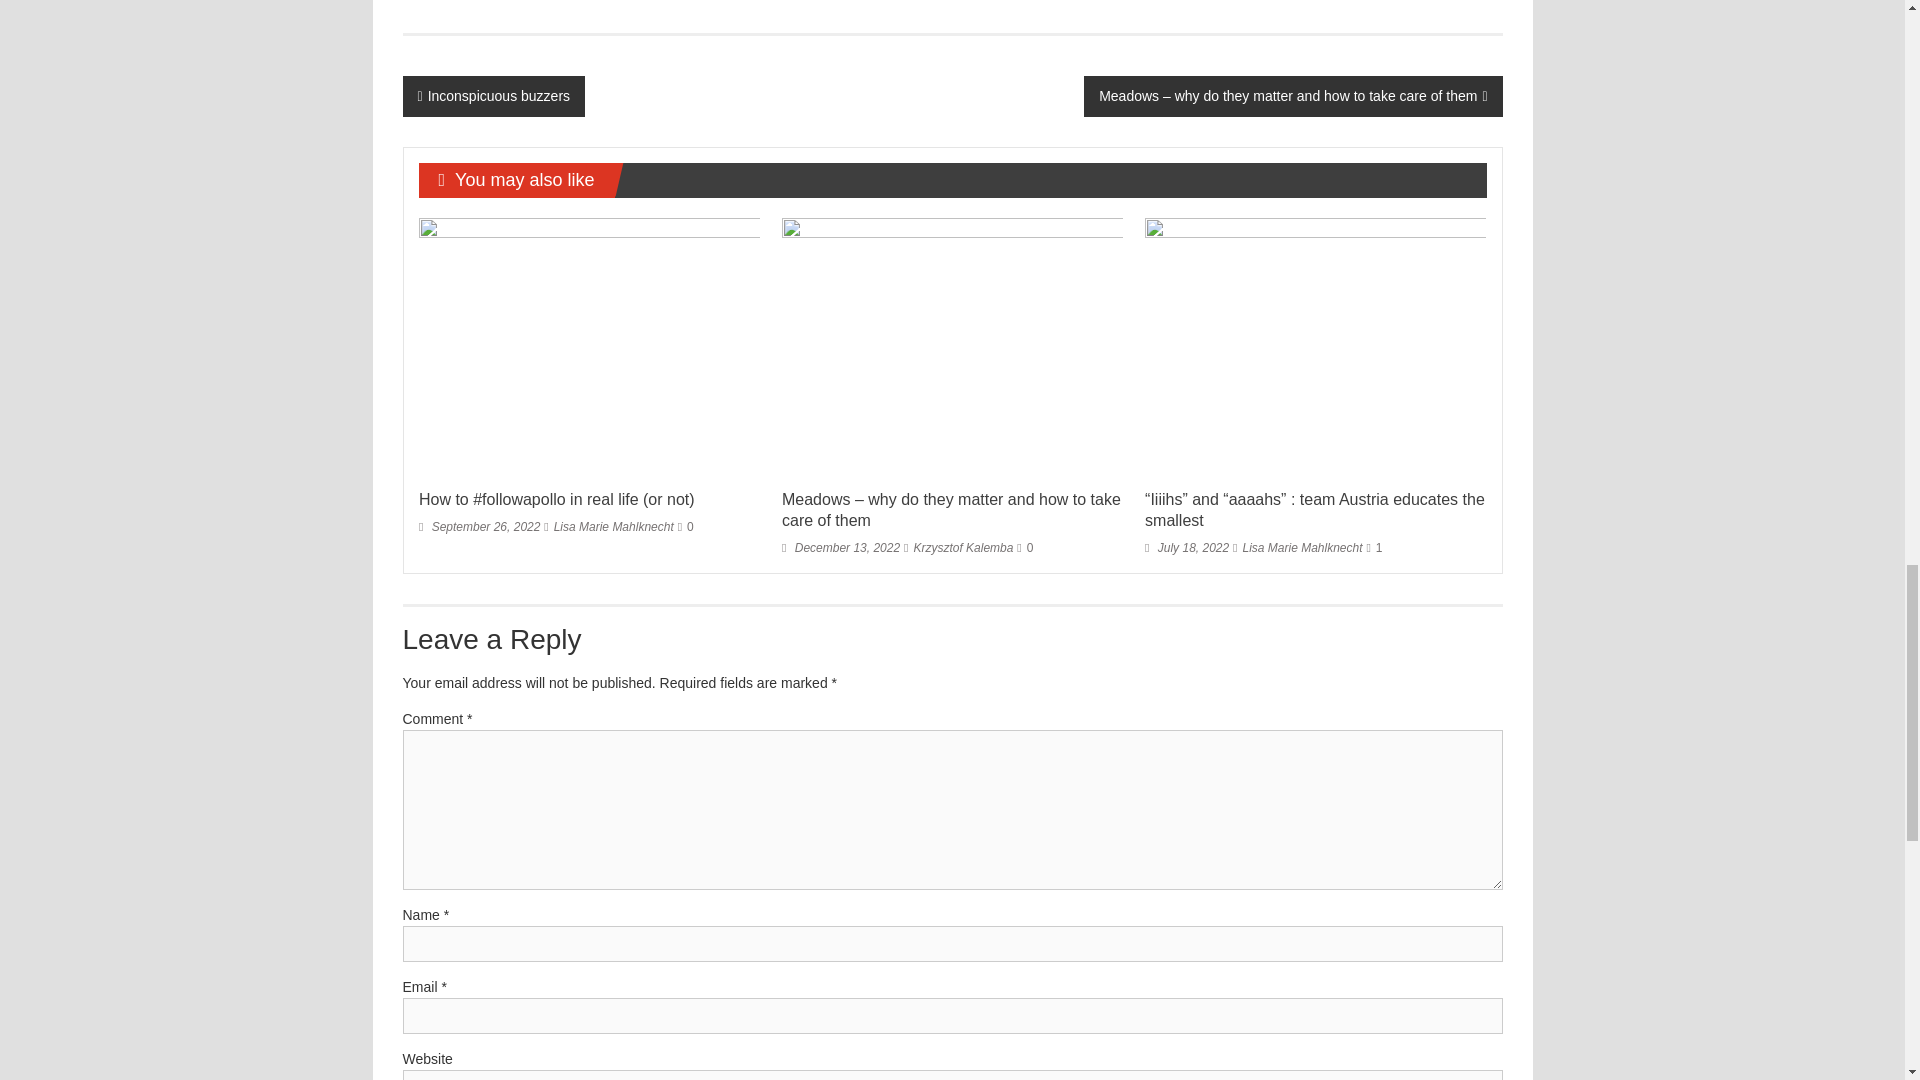 Image resolution: width=1920 pixels, height=1080 pixels. I want to click on 16:08, so click(478, 526).